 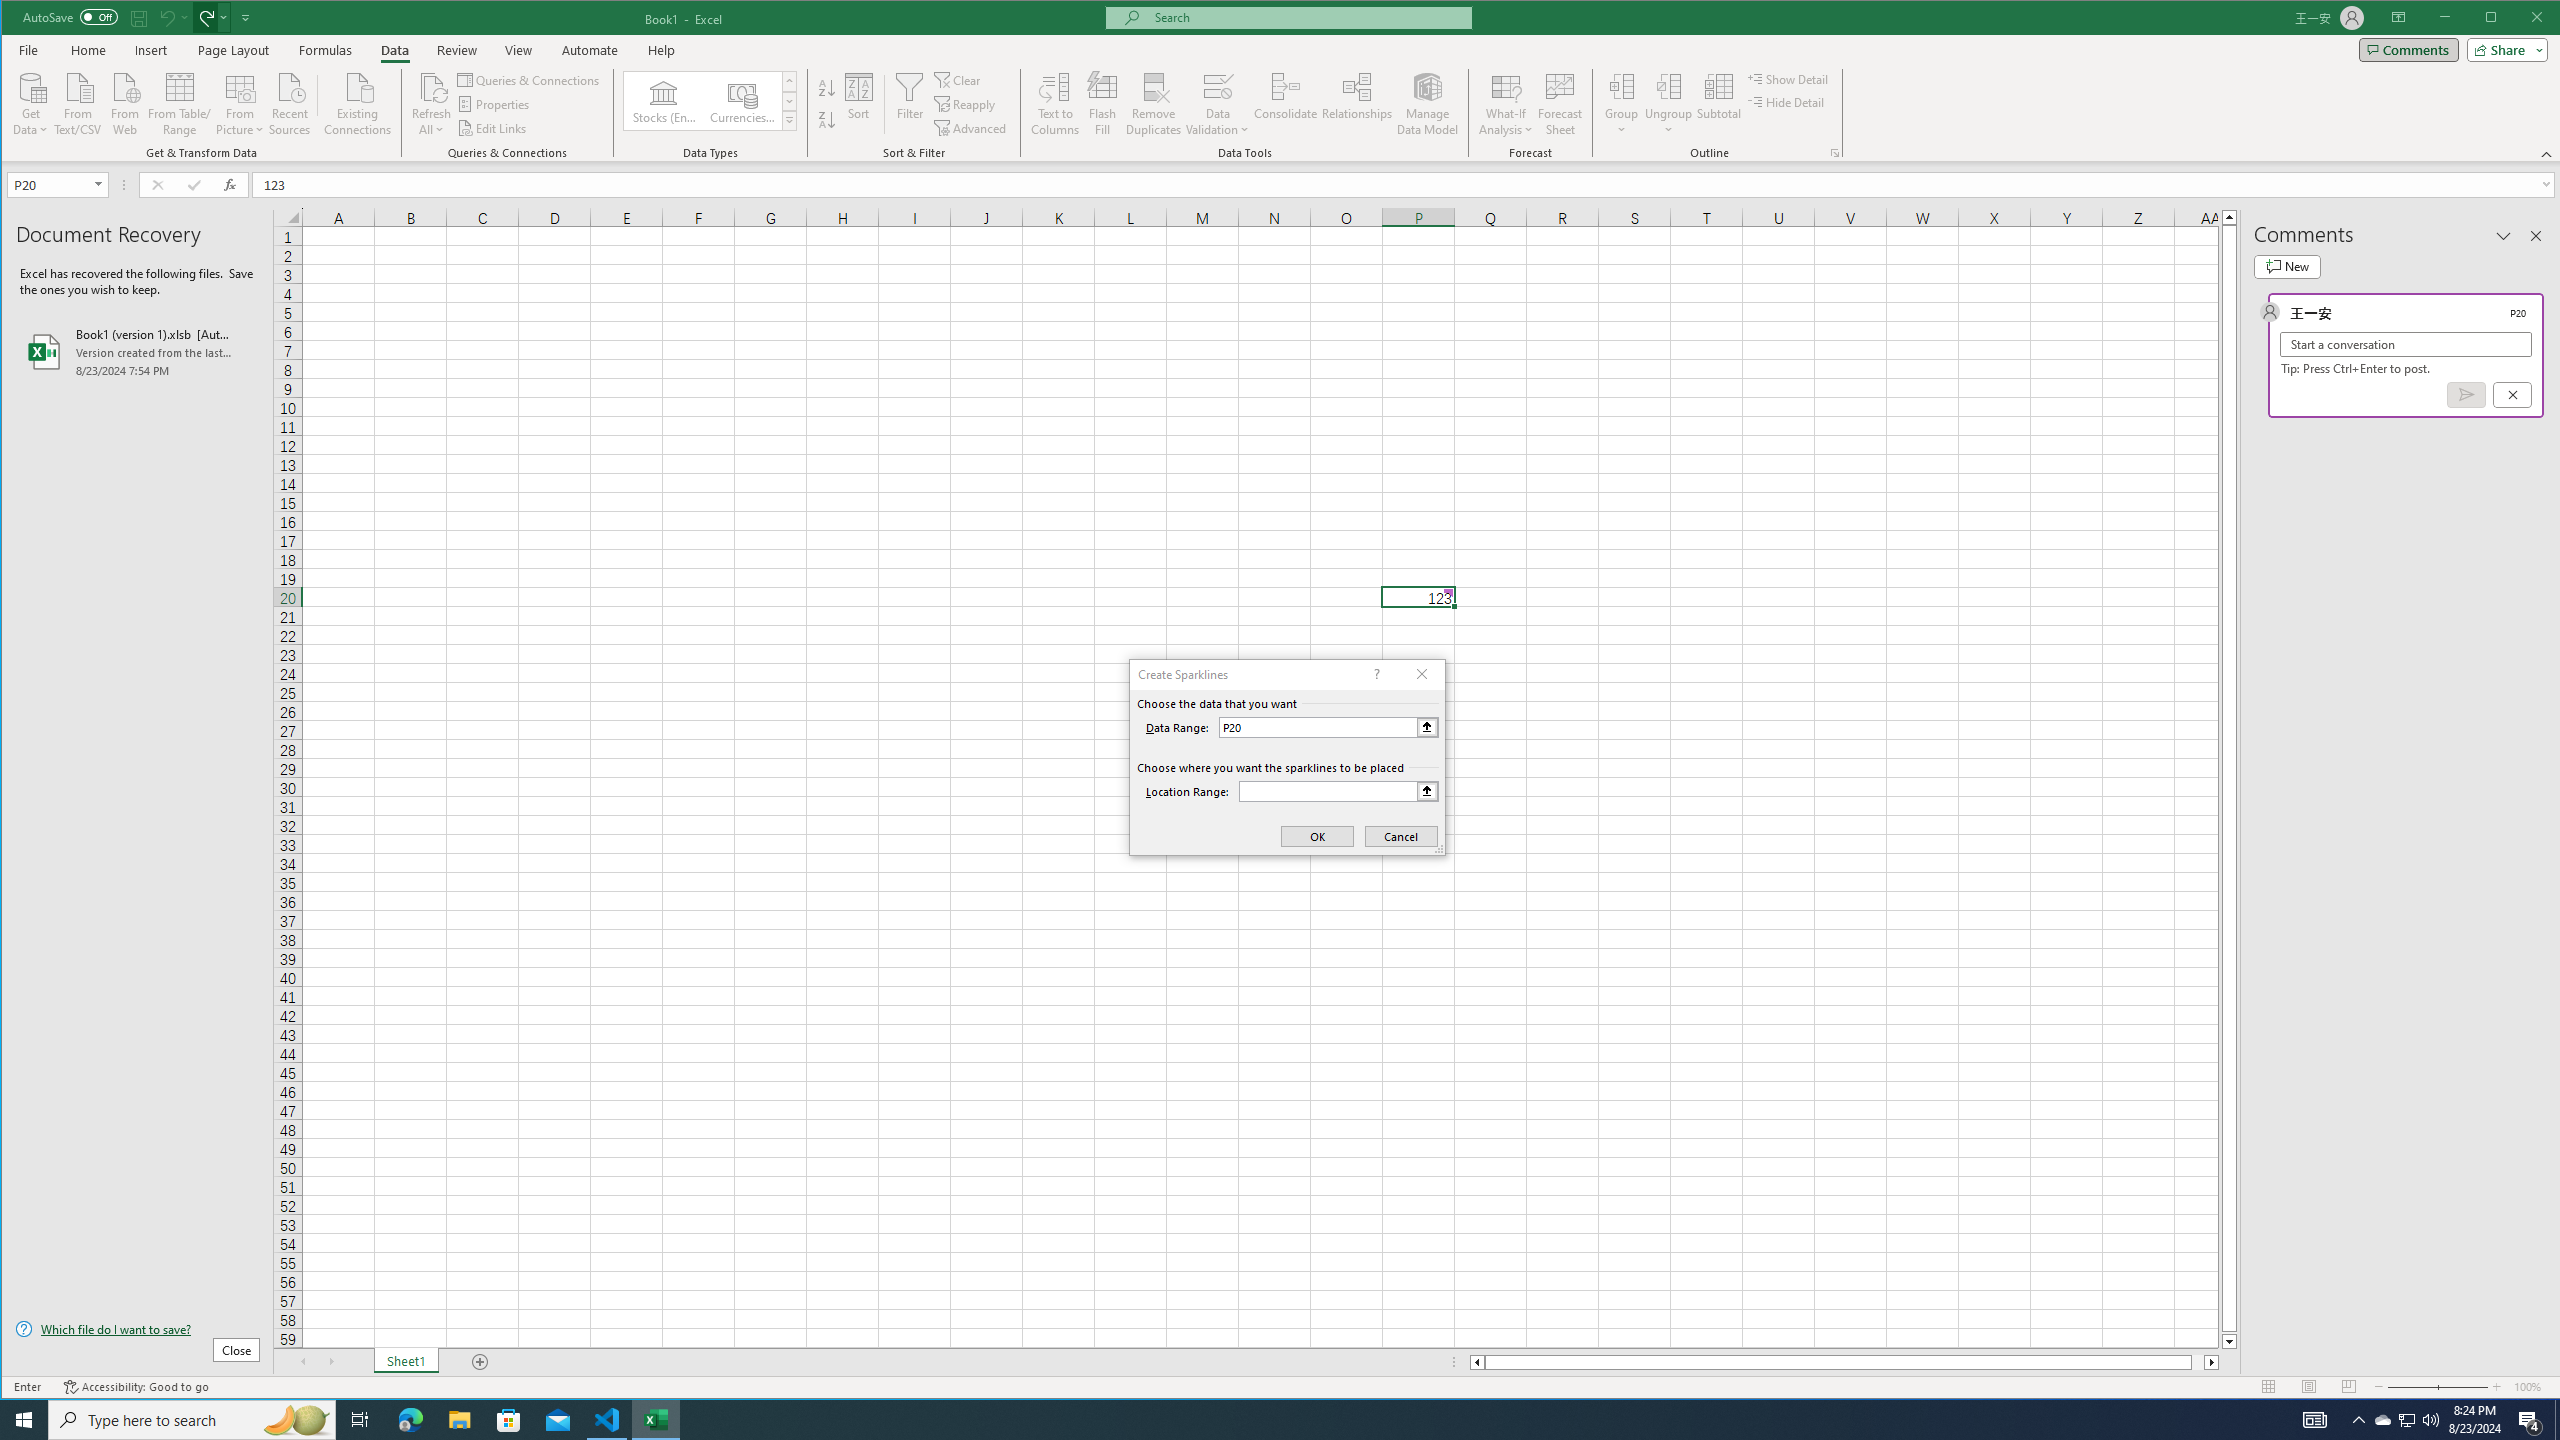 What do you see at coordinates (494, 104) in the screenshot?
I see `Properties` at bounding box center [494, 104].